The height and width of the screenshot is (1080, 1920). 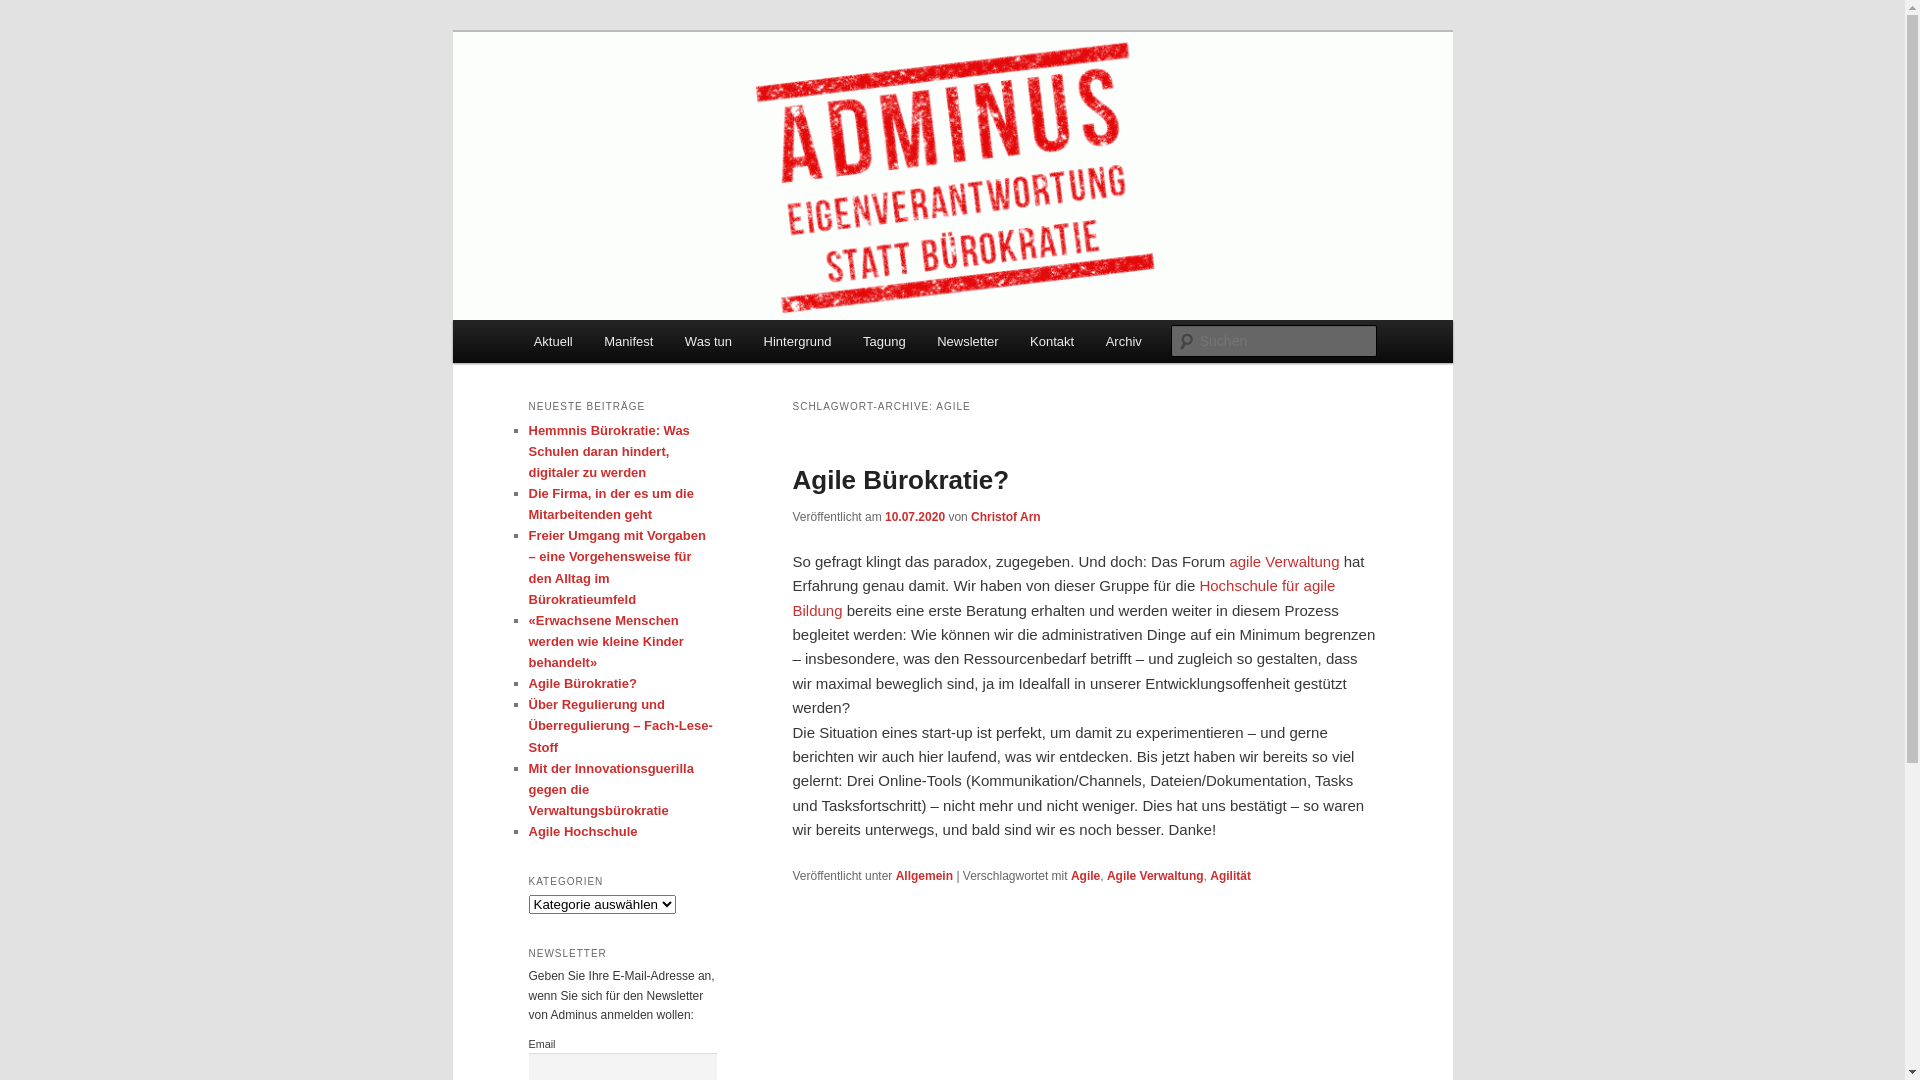 What do you see at coordinates (34, 12) in the screenshot?
I see `Suchen` at bounding box center [34, 12].